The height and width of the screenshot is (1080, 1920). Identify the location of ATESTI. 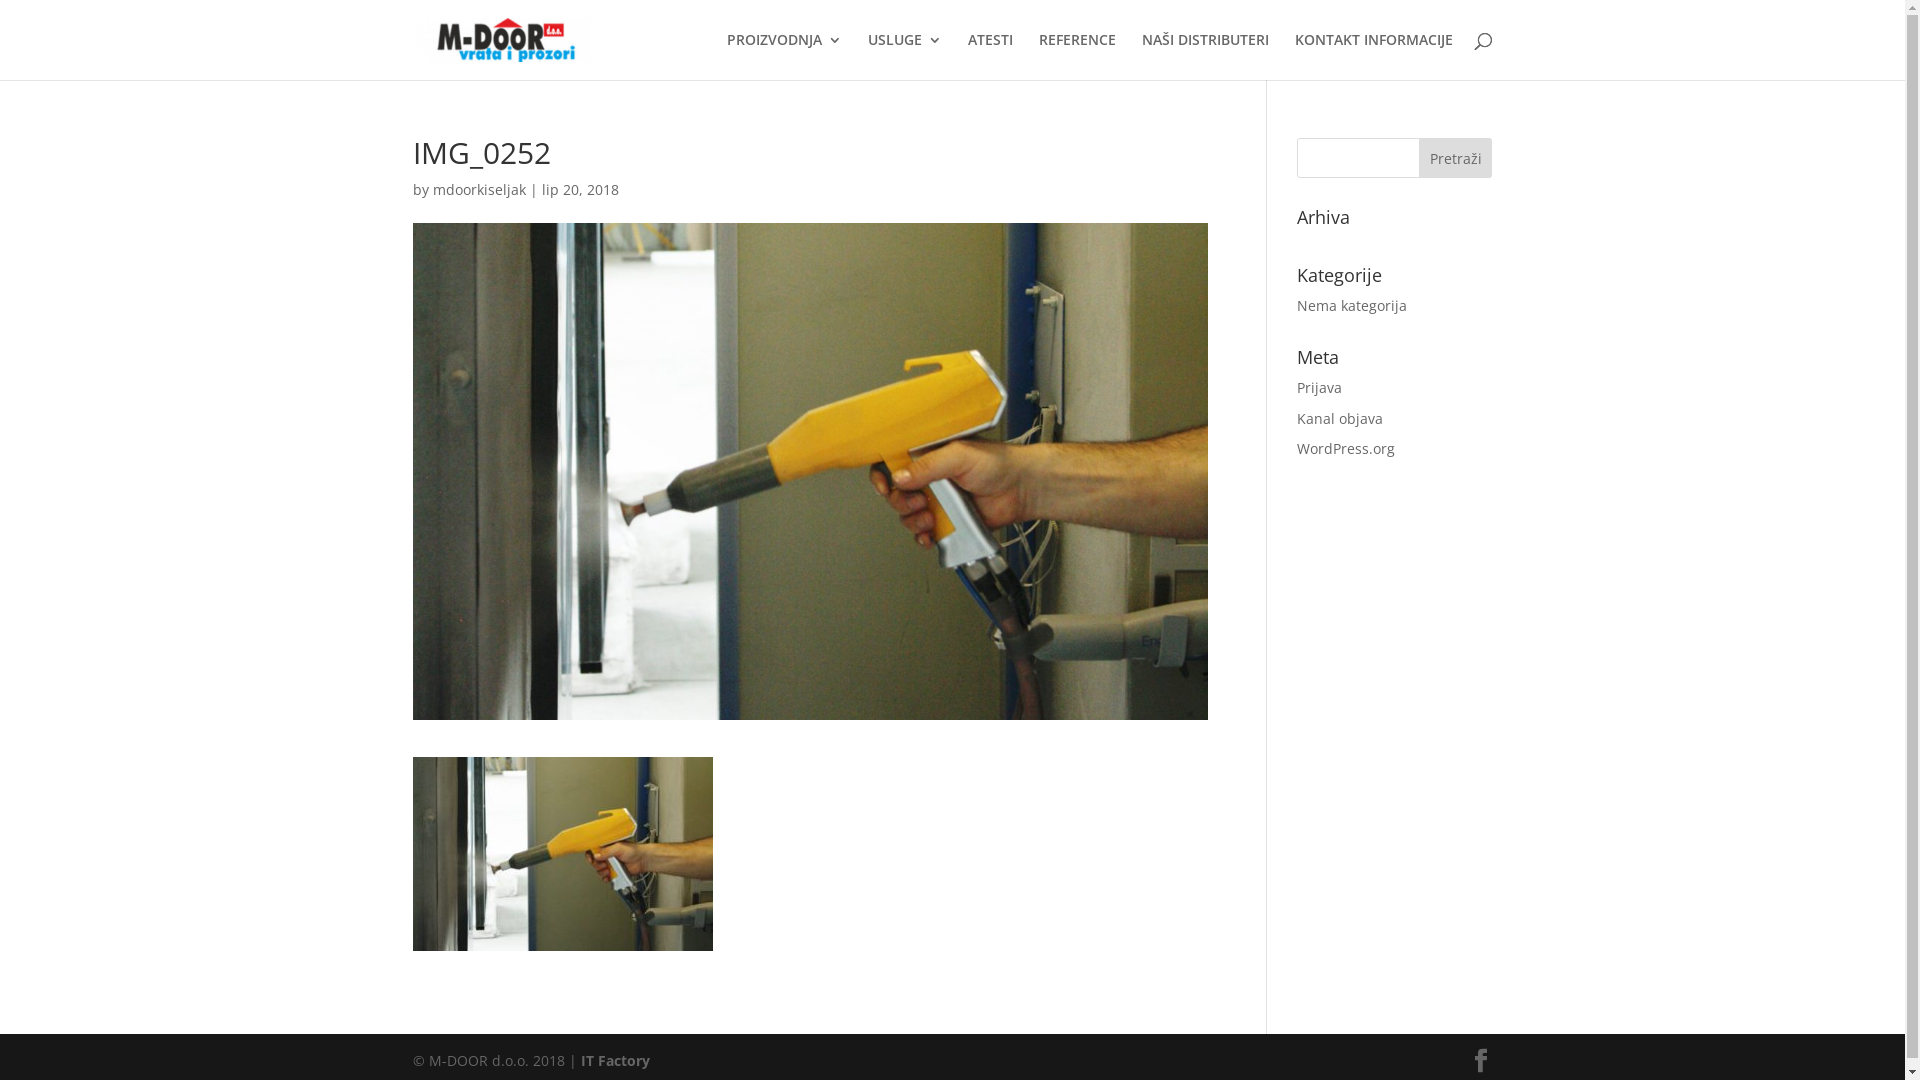
(990, 56).